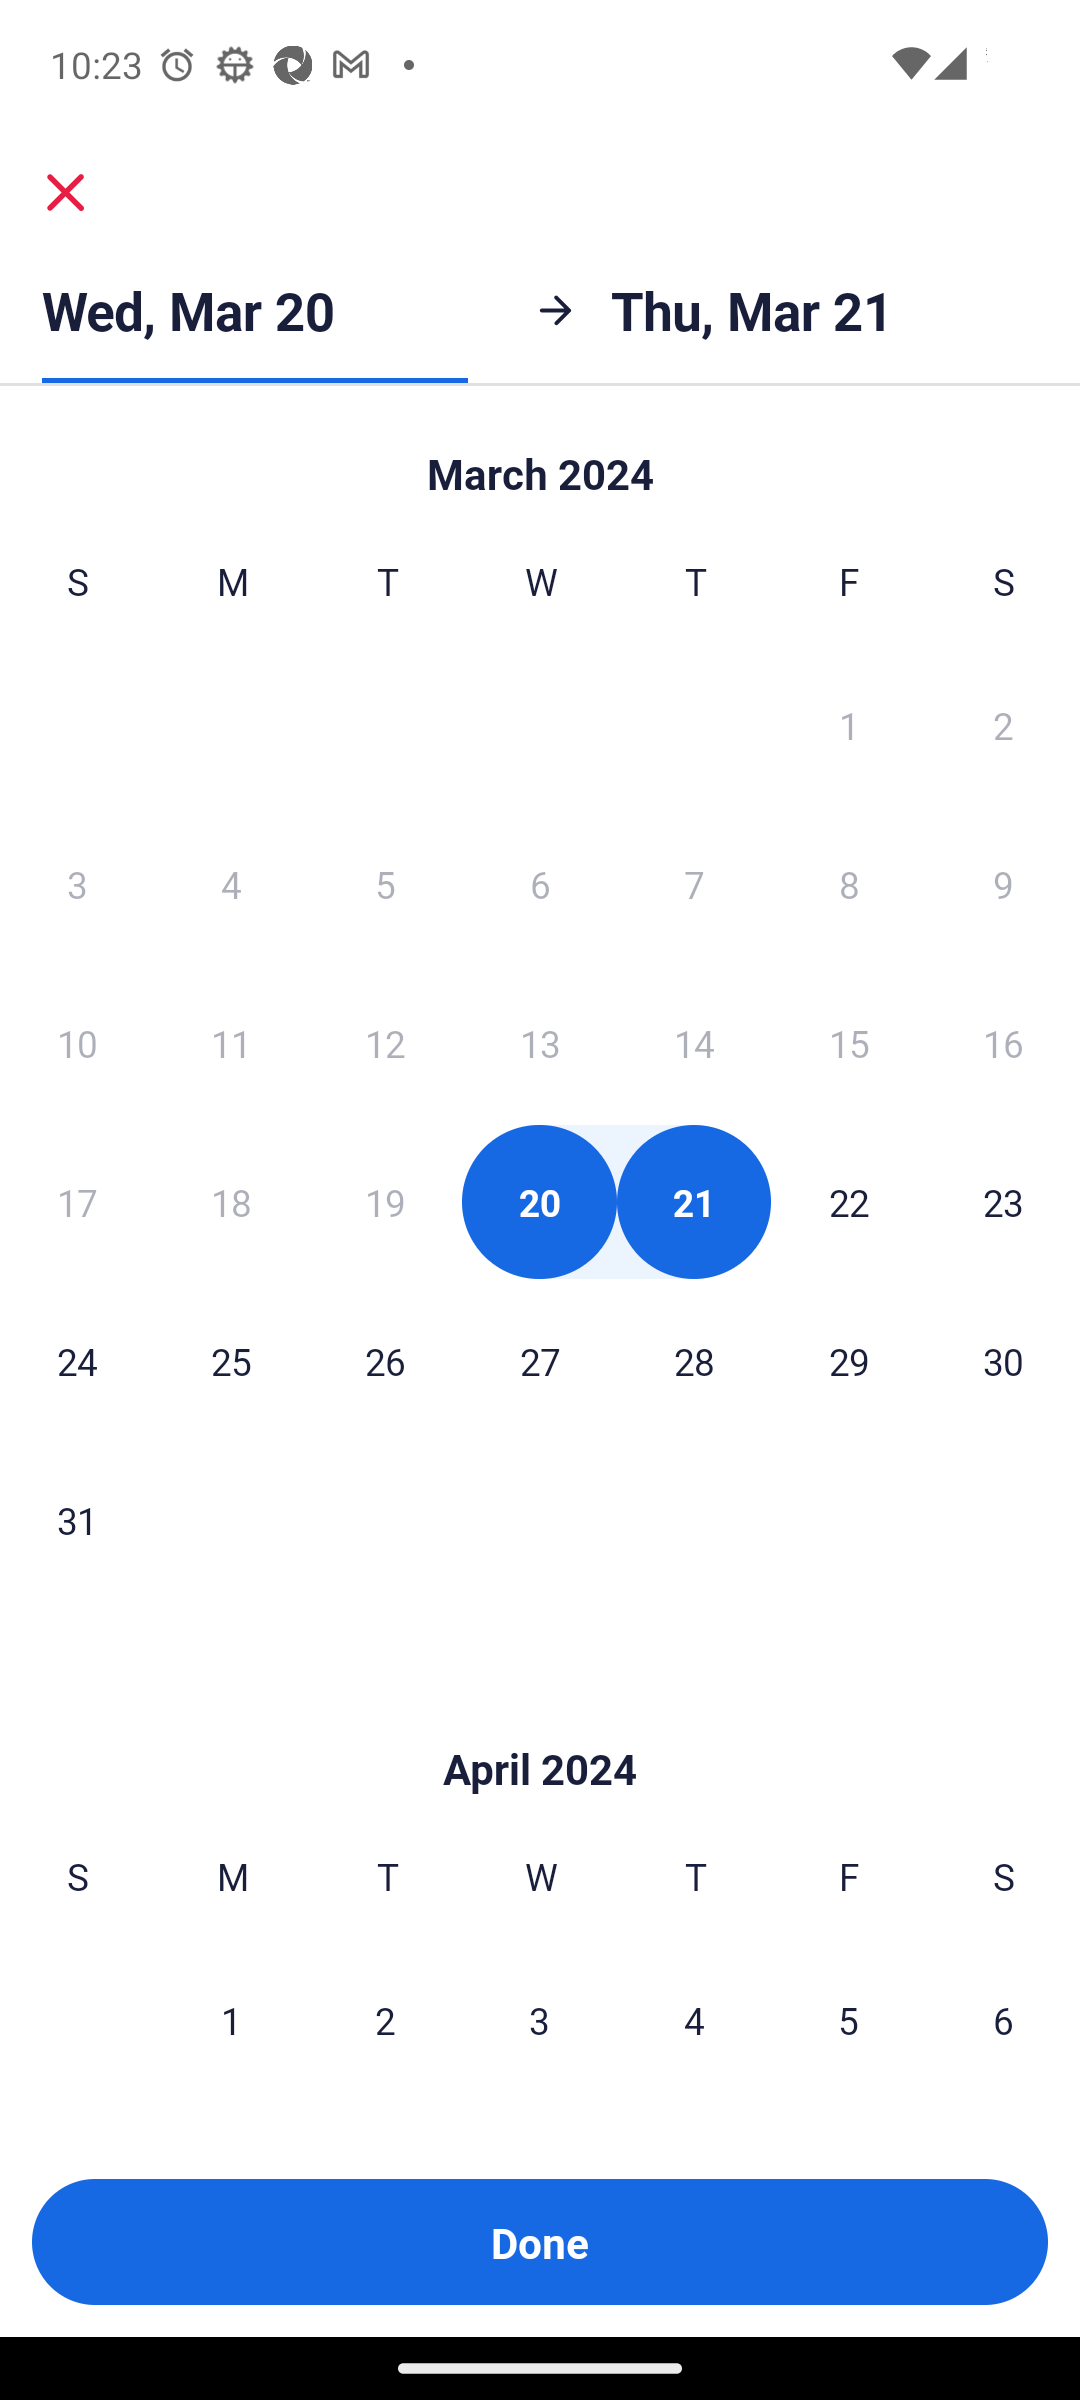  Describe the element at coordinates (1002, 1360) in the screenshot. I see `30 Saturday, March 30, 2024` at that location.